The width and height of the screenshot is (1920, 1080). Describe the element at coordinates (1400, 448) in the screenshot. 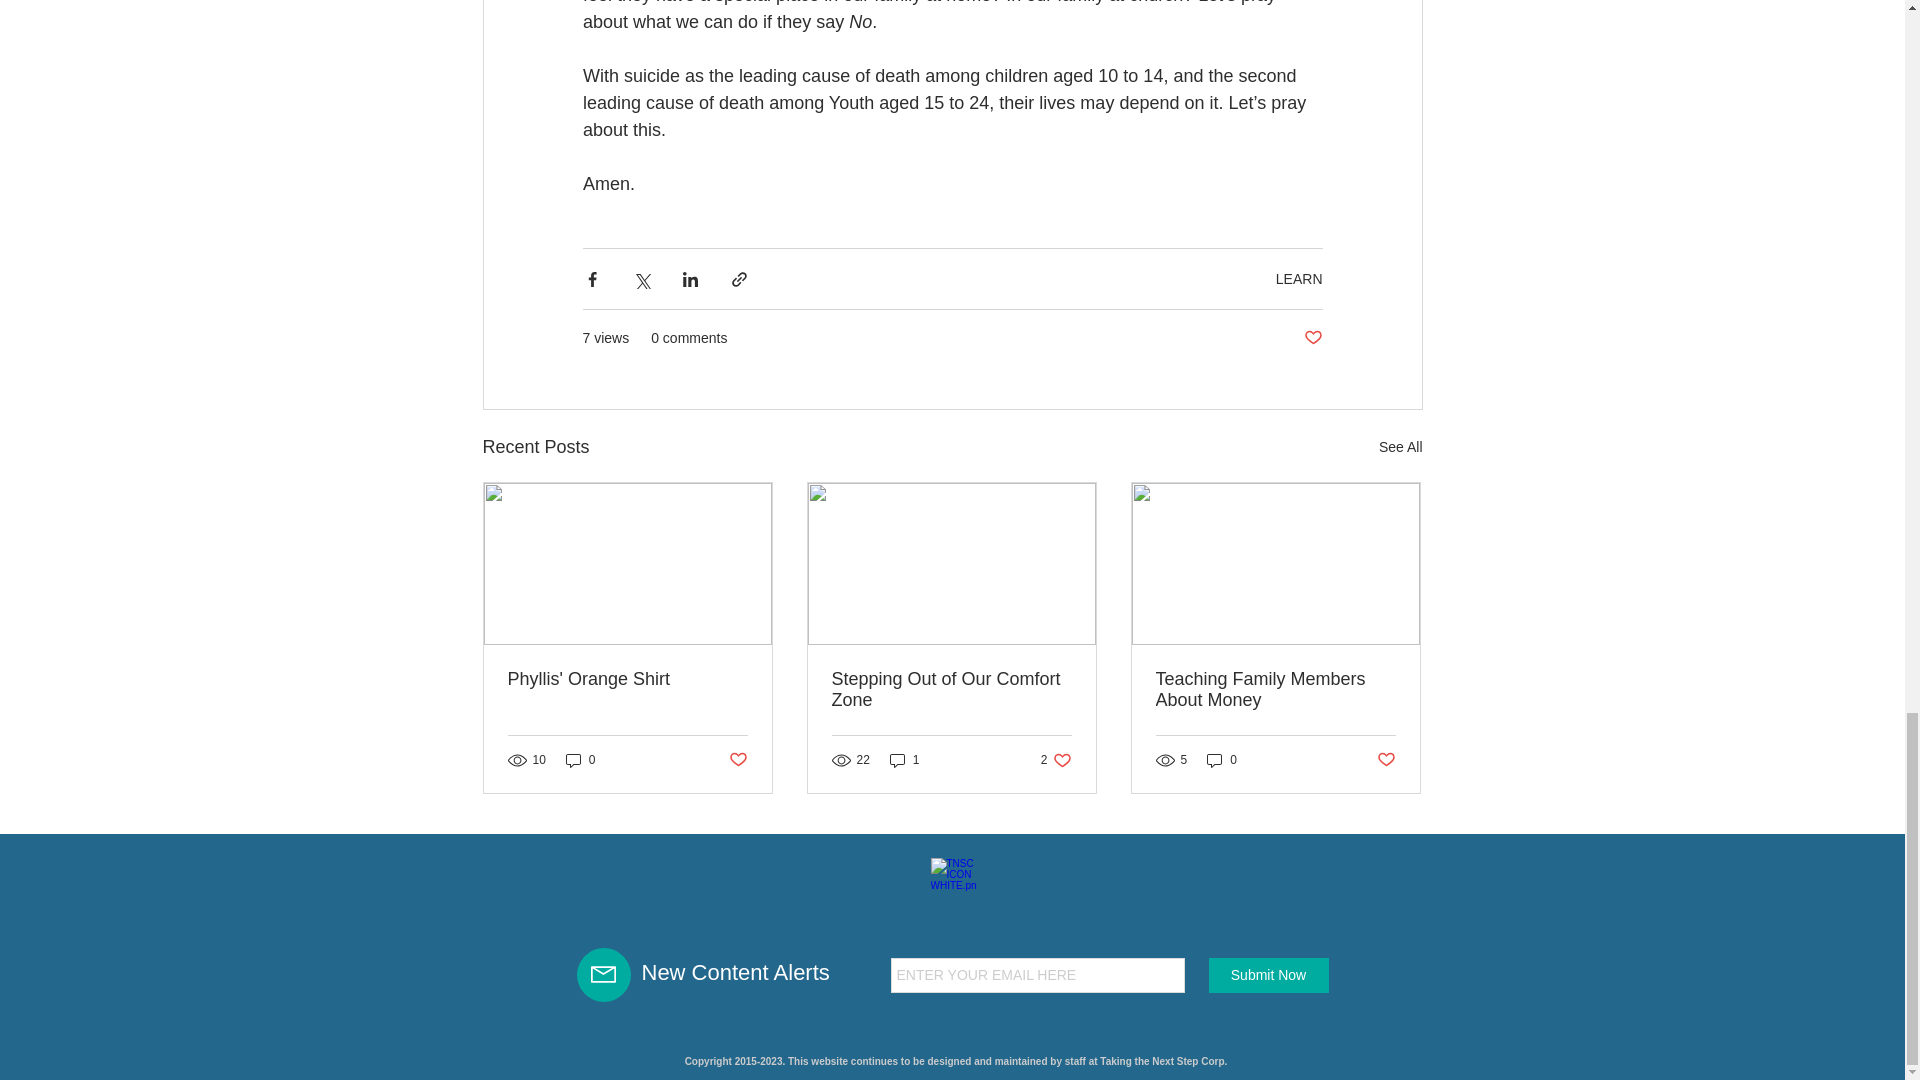

I see `See All` at that location.